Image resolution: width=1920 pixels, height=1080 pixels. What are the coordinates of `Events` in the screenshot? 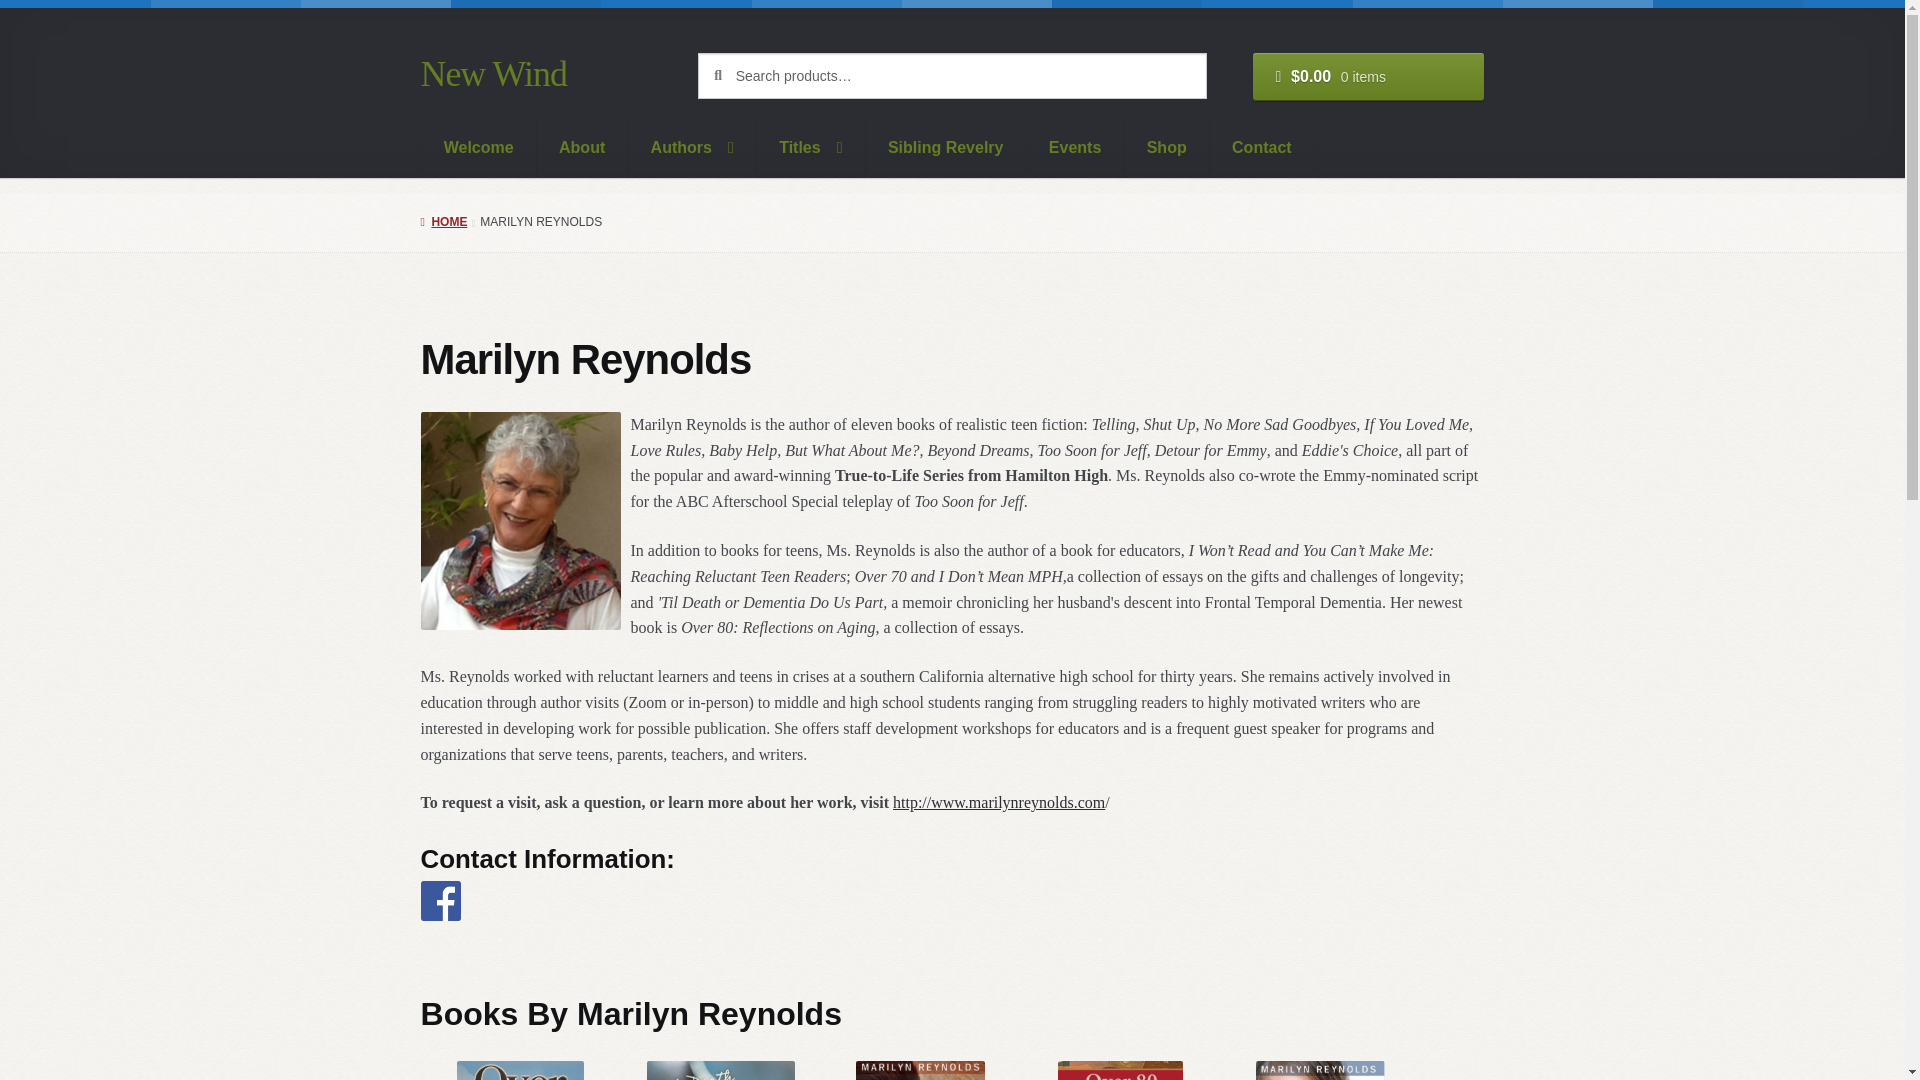 It's located at (1076, 148).